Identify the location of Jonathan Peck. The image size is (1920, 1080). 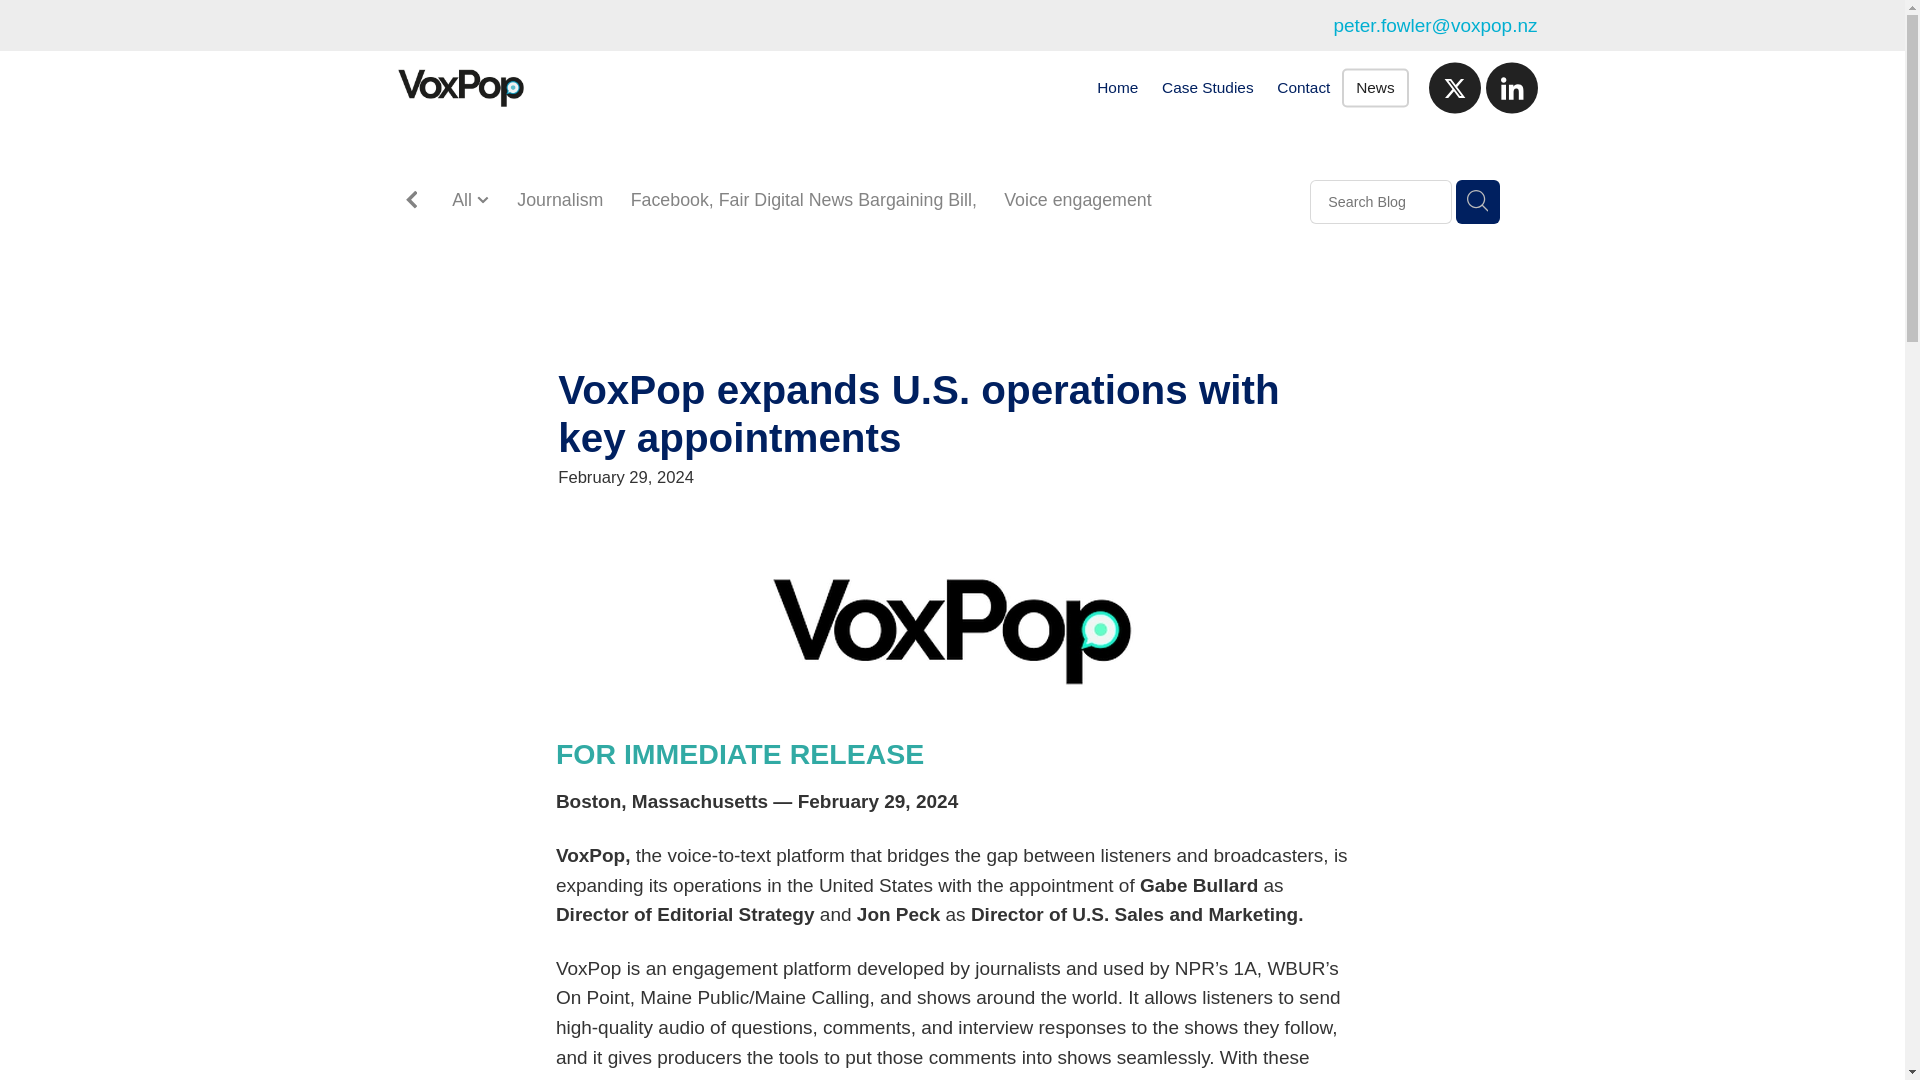
(510, 227).